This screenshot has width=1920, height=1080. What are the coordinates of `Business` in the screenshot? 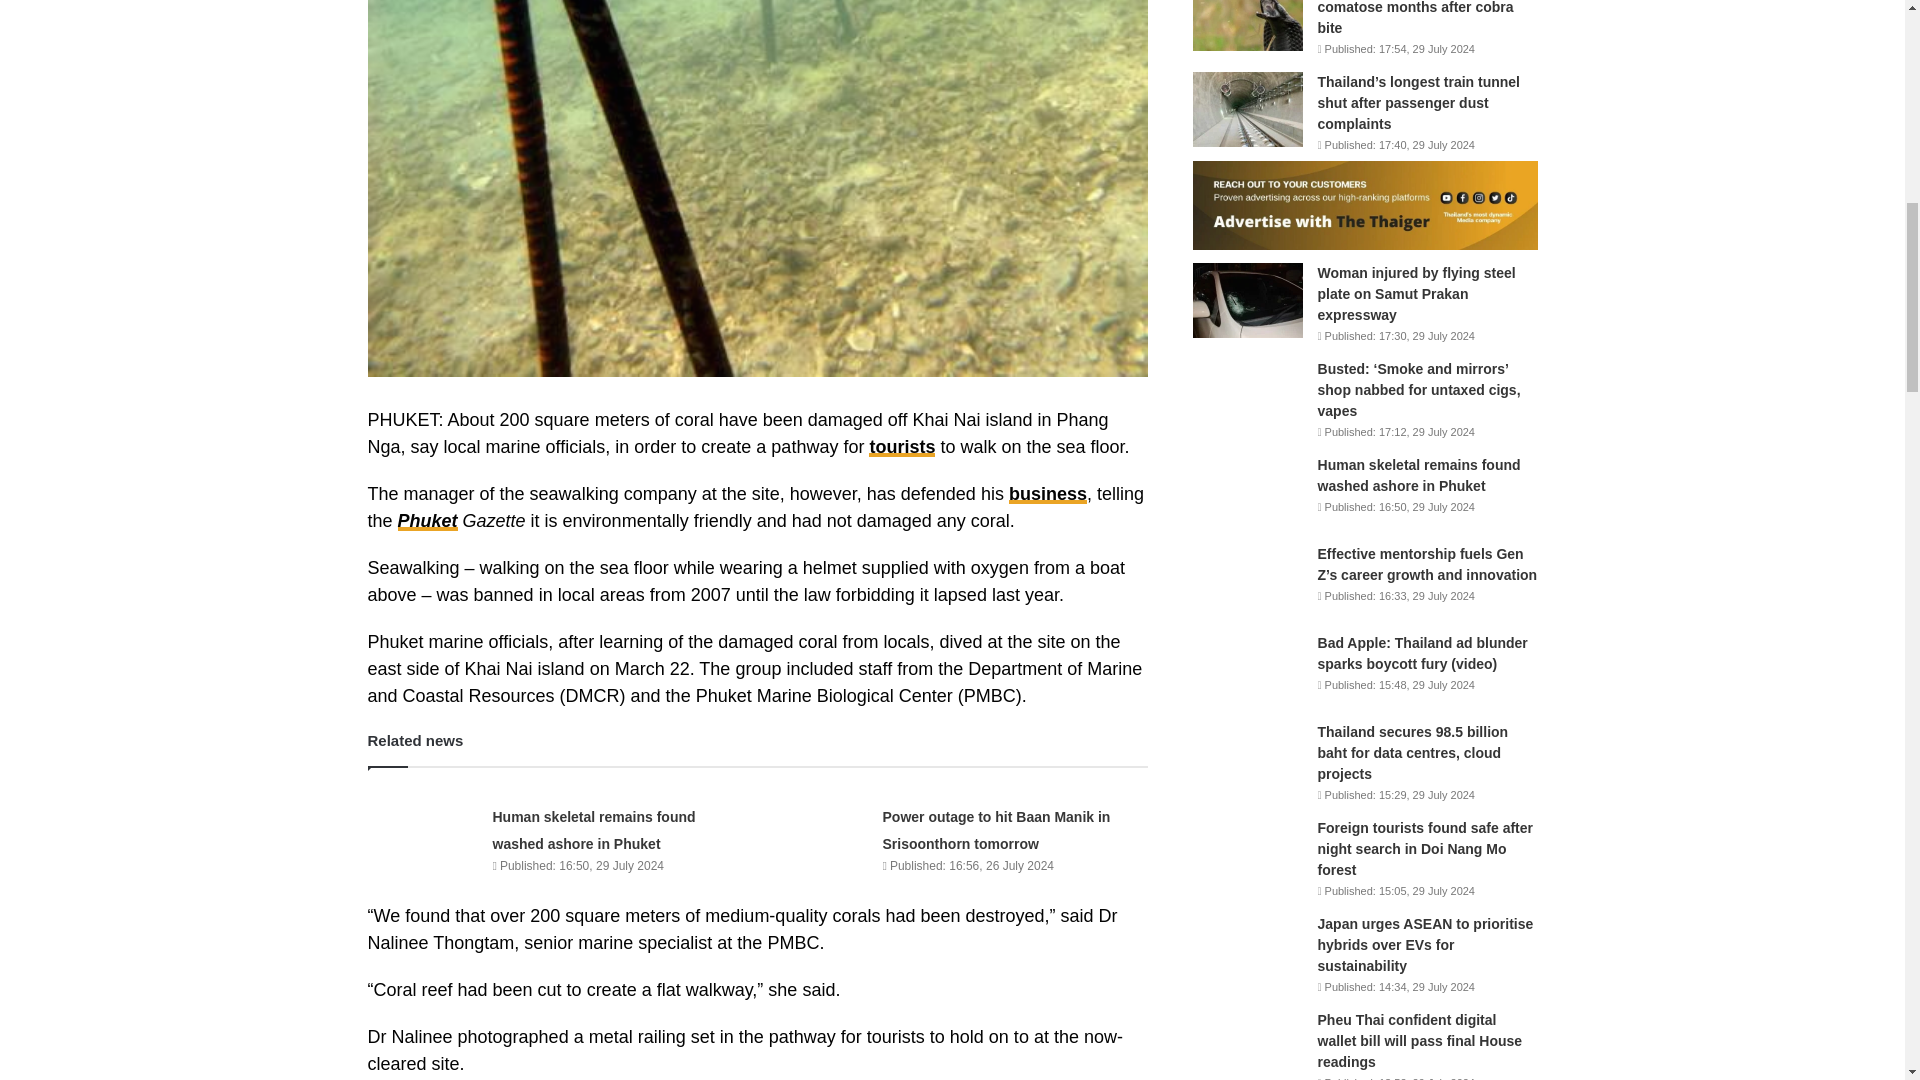 It's located at (1048, 494).